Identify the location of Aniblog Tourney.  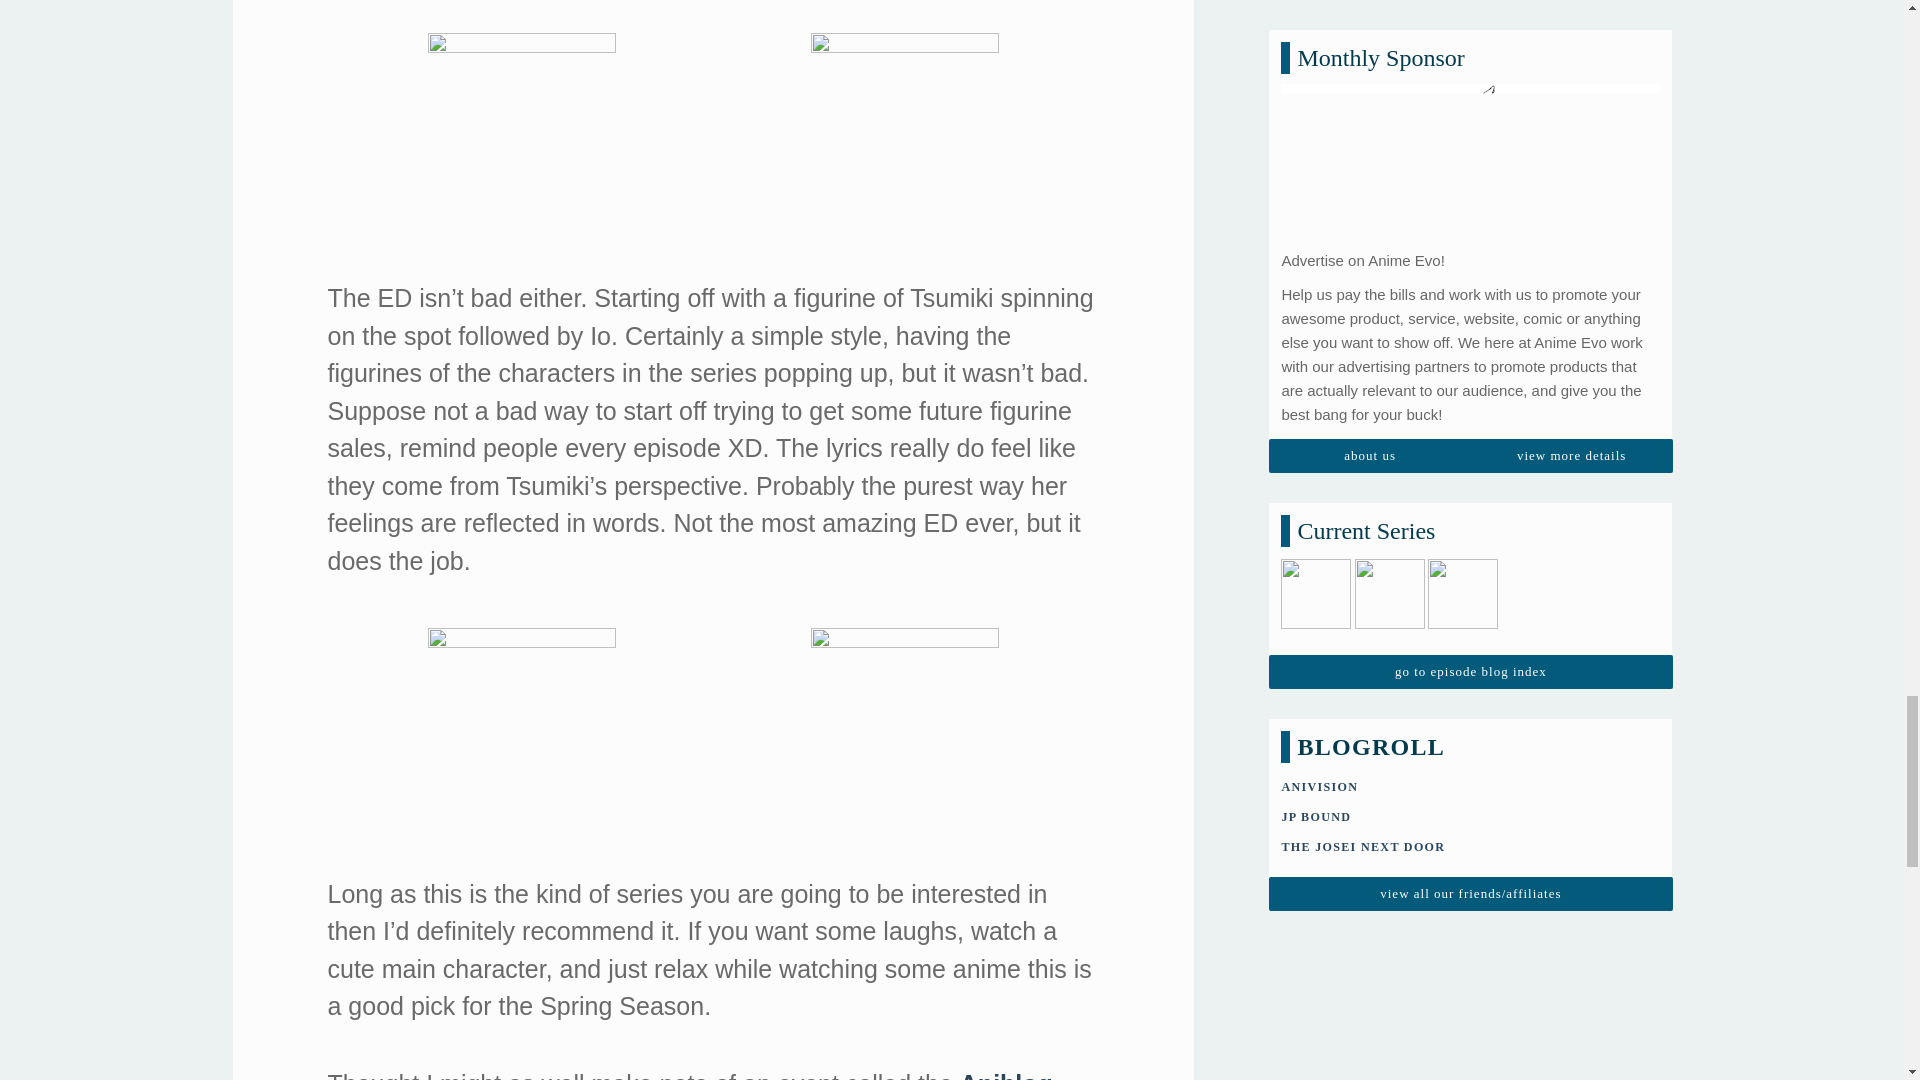
(690, 1075).